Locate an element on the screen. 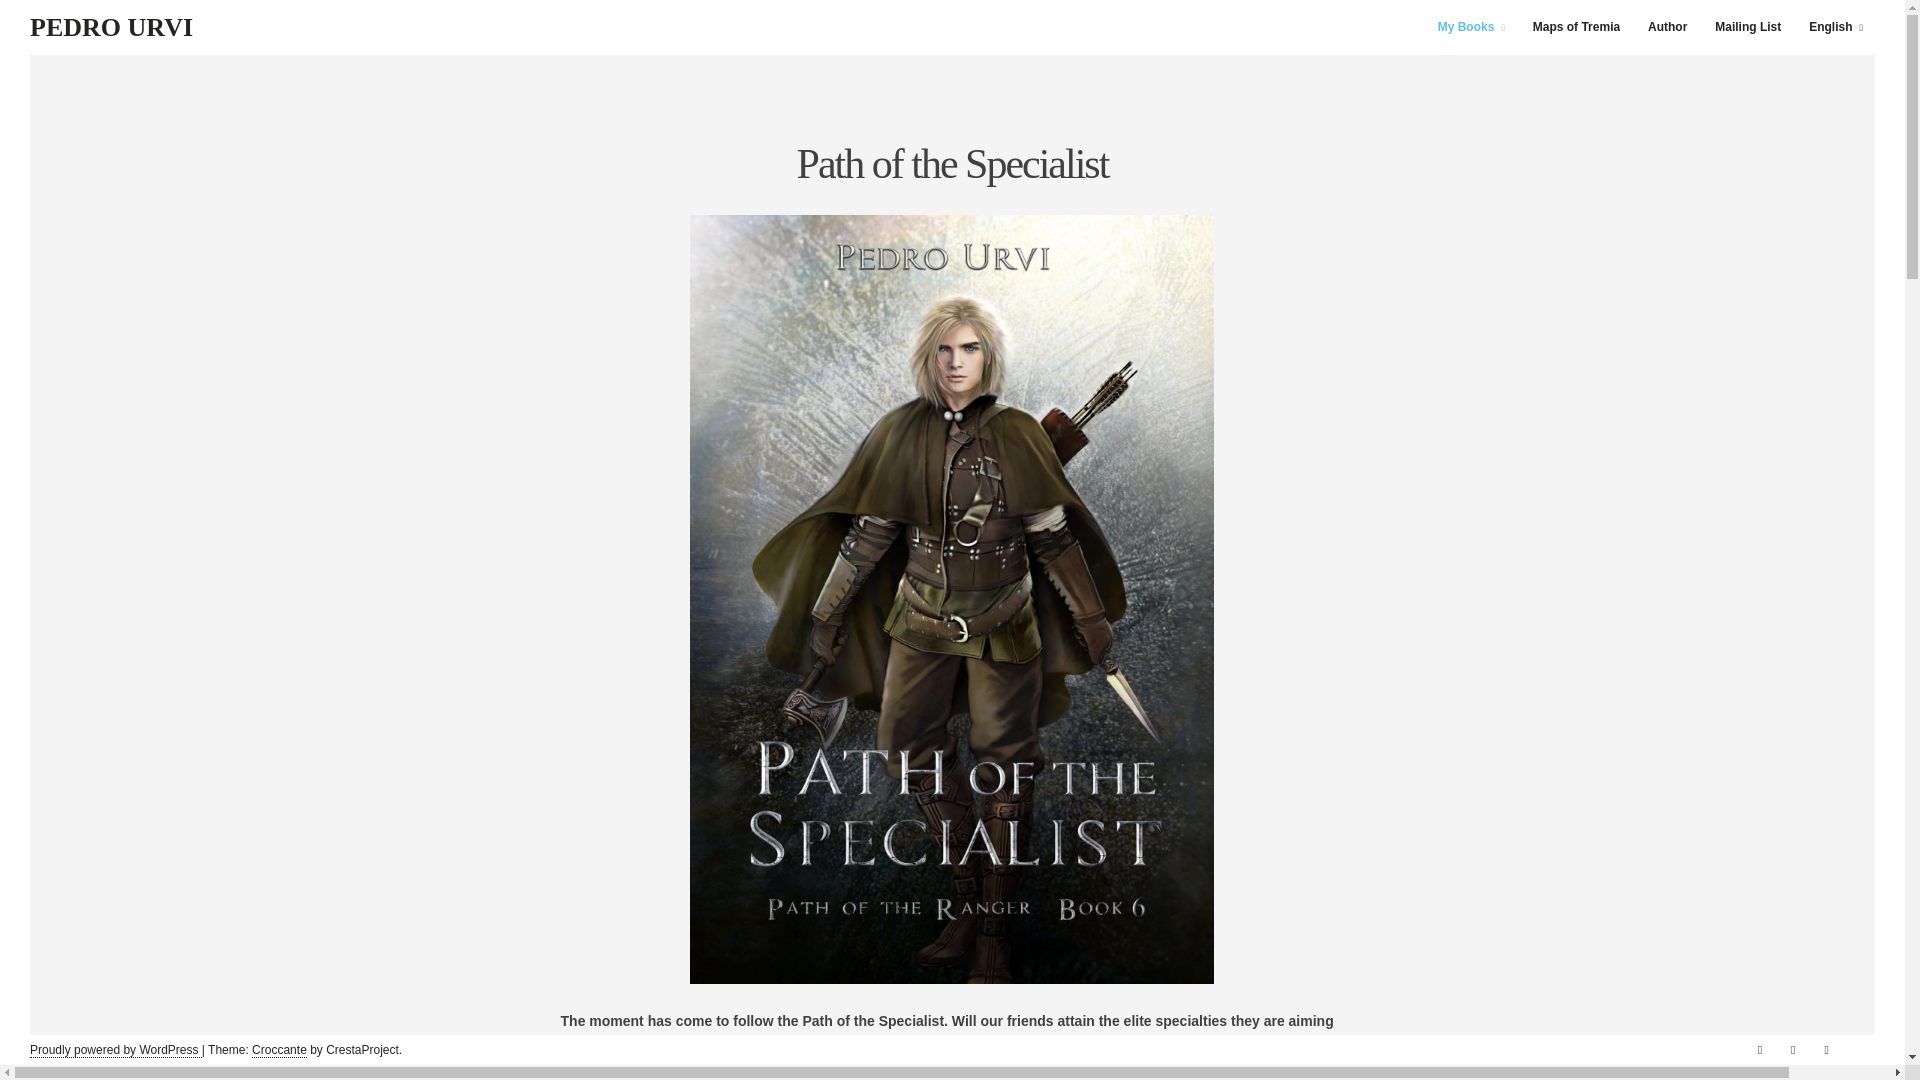  My Books is located at coordinates (1471, 28).